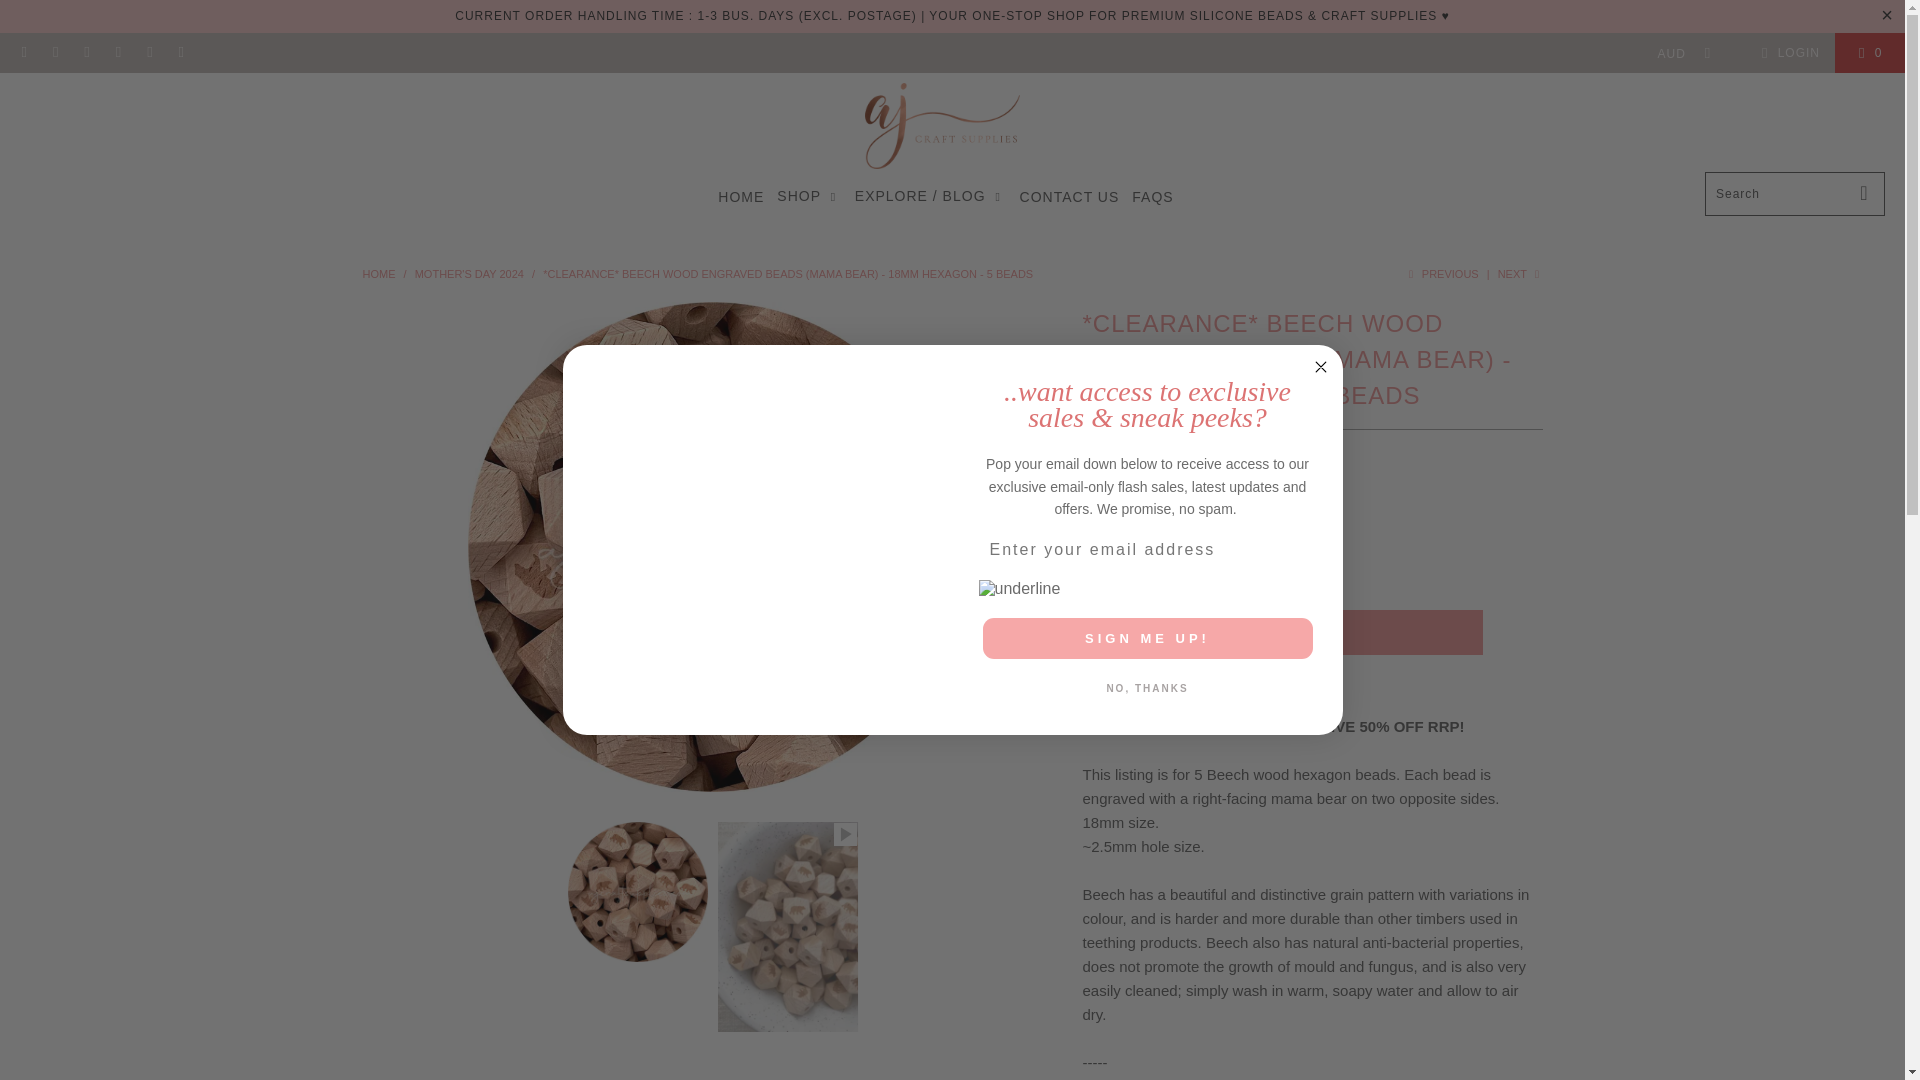 This screenshot has width=1920, height=1080. What do you see at coordinates (118, 53) in the screenshot?
I see `AJ Craft Supplies on Pinterest` at bounding box center [118, 53].